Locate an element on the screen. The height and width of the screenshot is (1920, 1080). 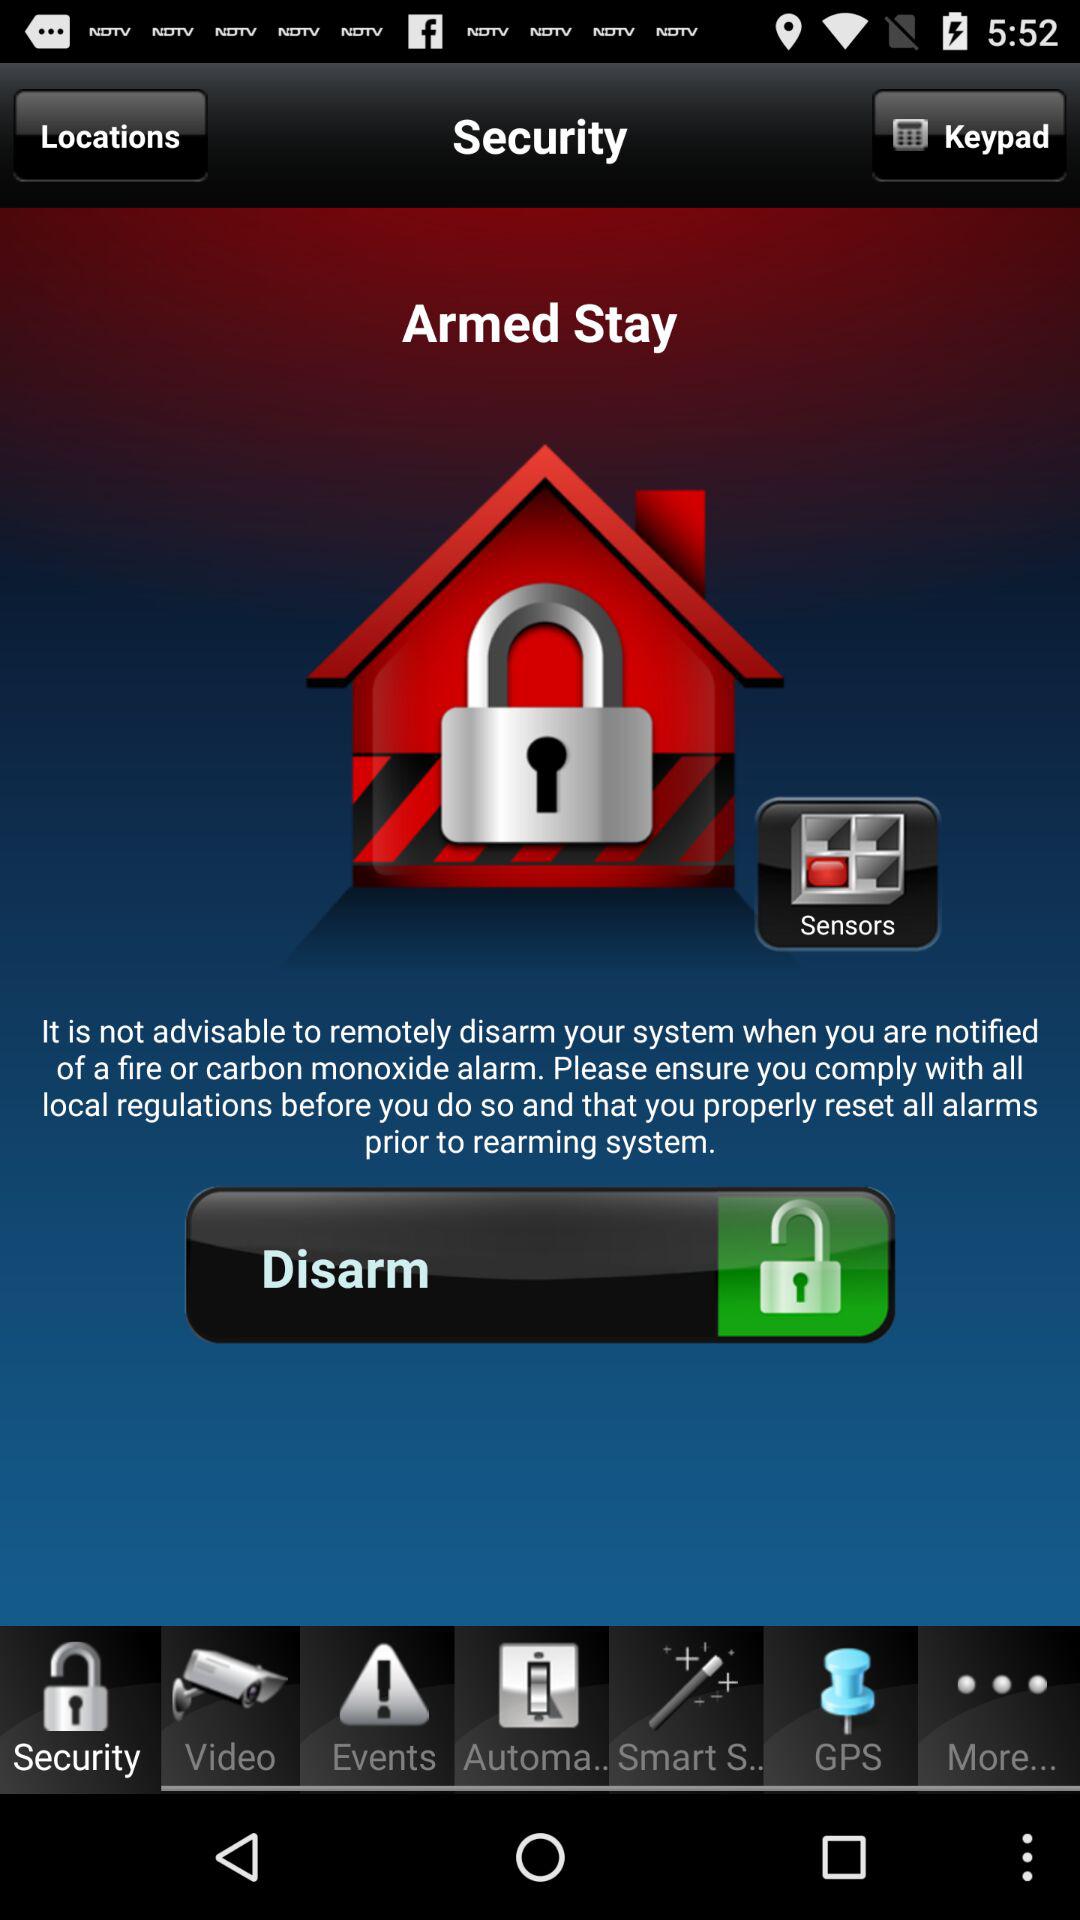
click the item above the it is not app is located at coordinates (110, 135).